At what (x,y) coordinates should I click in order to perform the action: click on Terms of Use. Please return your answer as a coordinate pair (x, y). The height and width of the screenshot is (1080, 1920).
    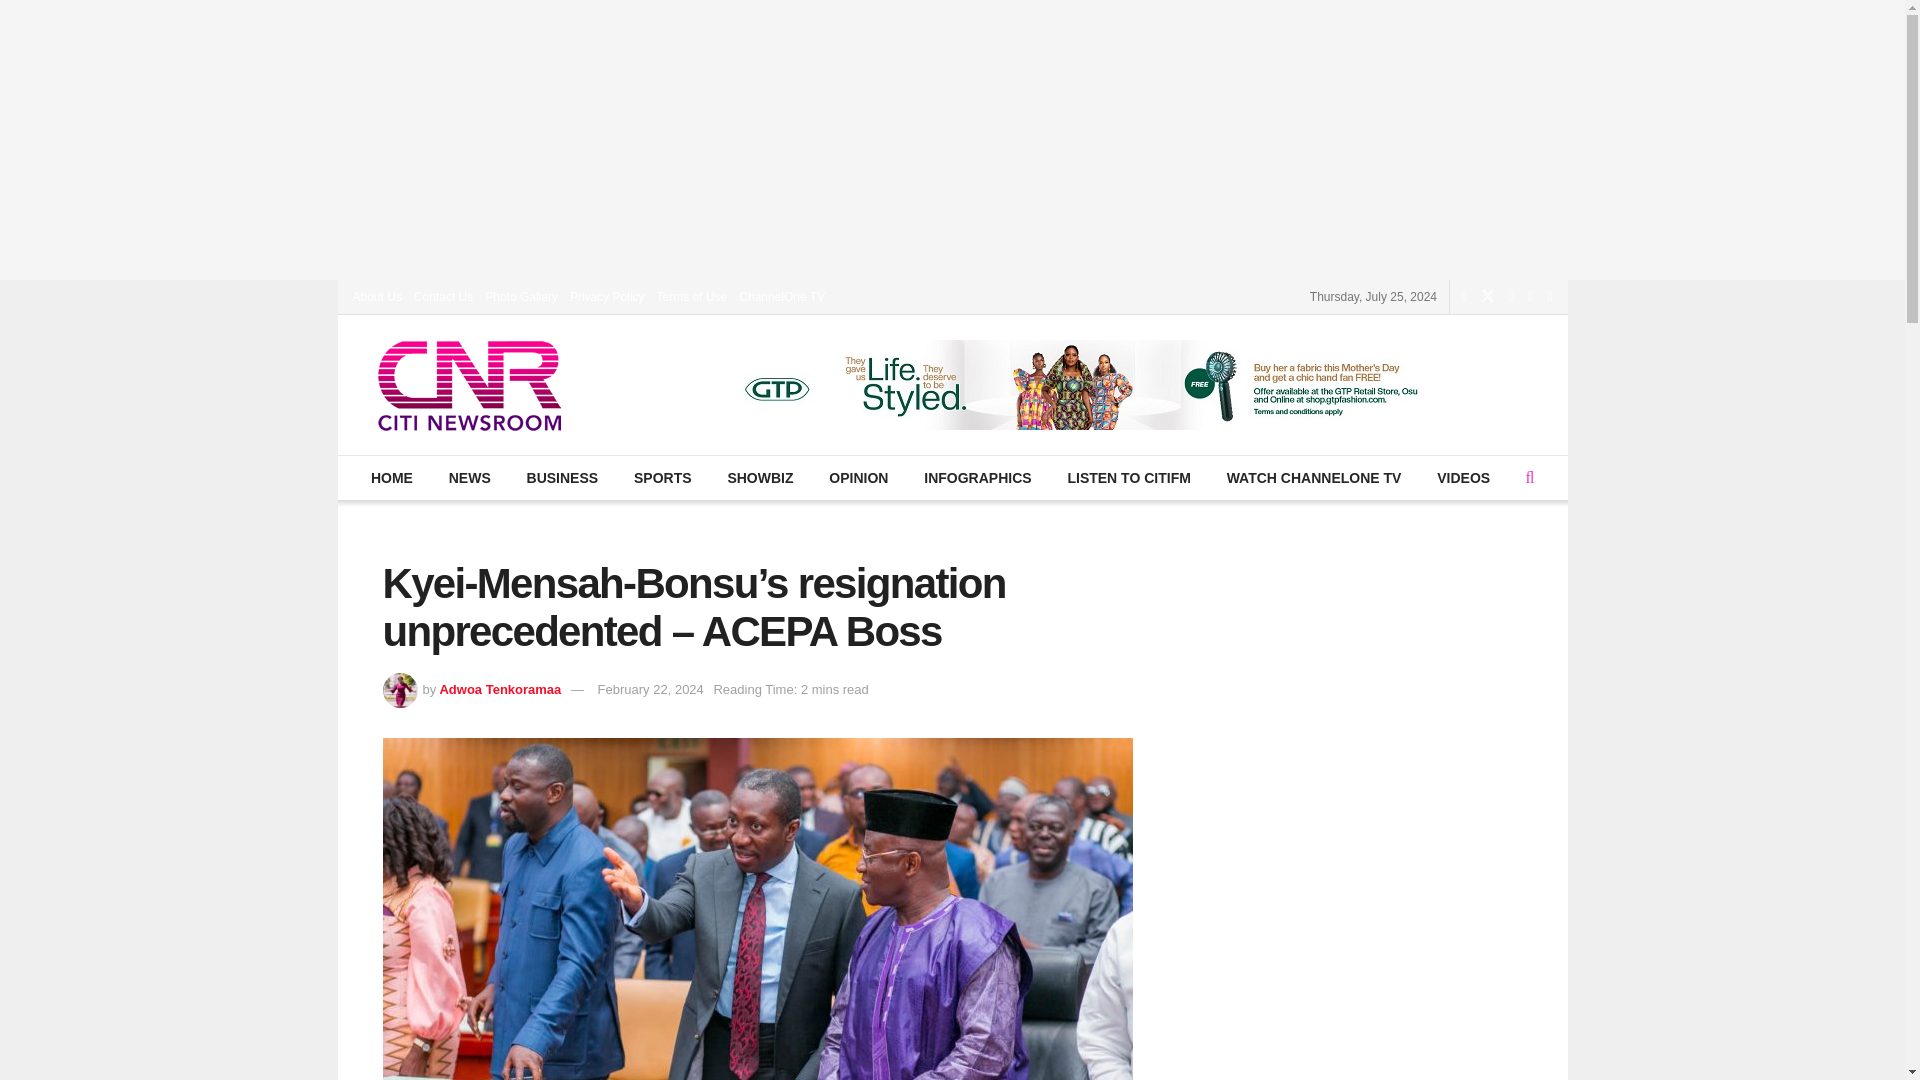
    Looking at the image, I should click on (692, 296).